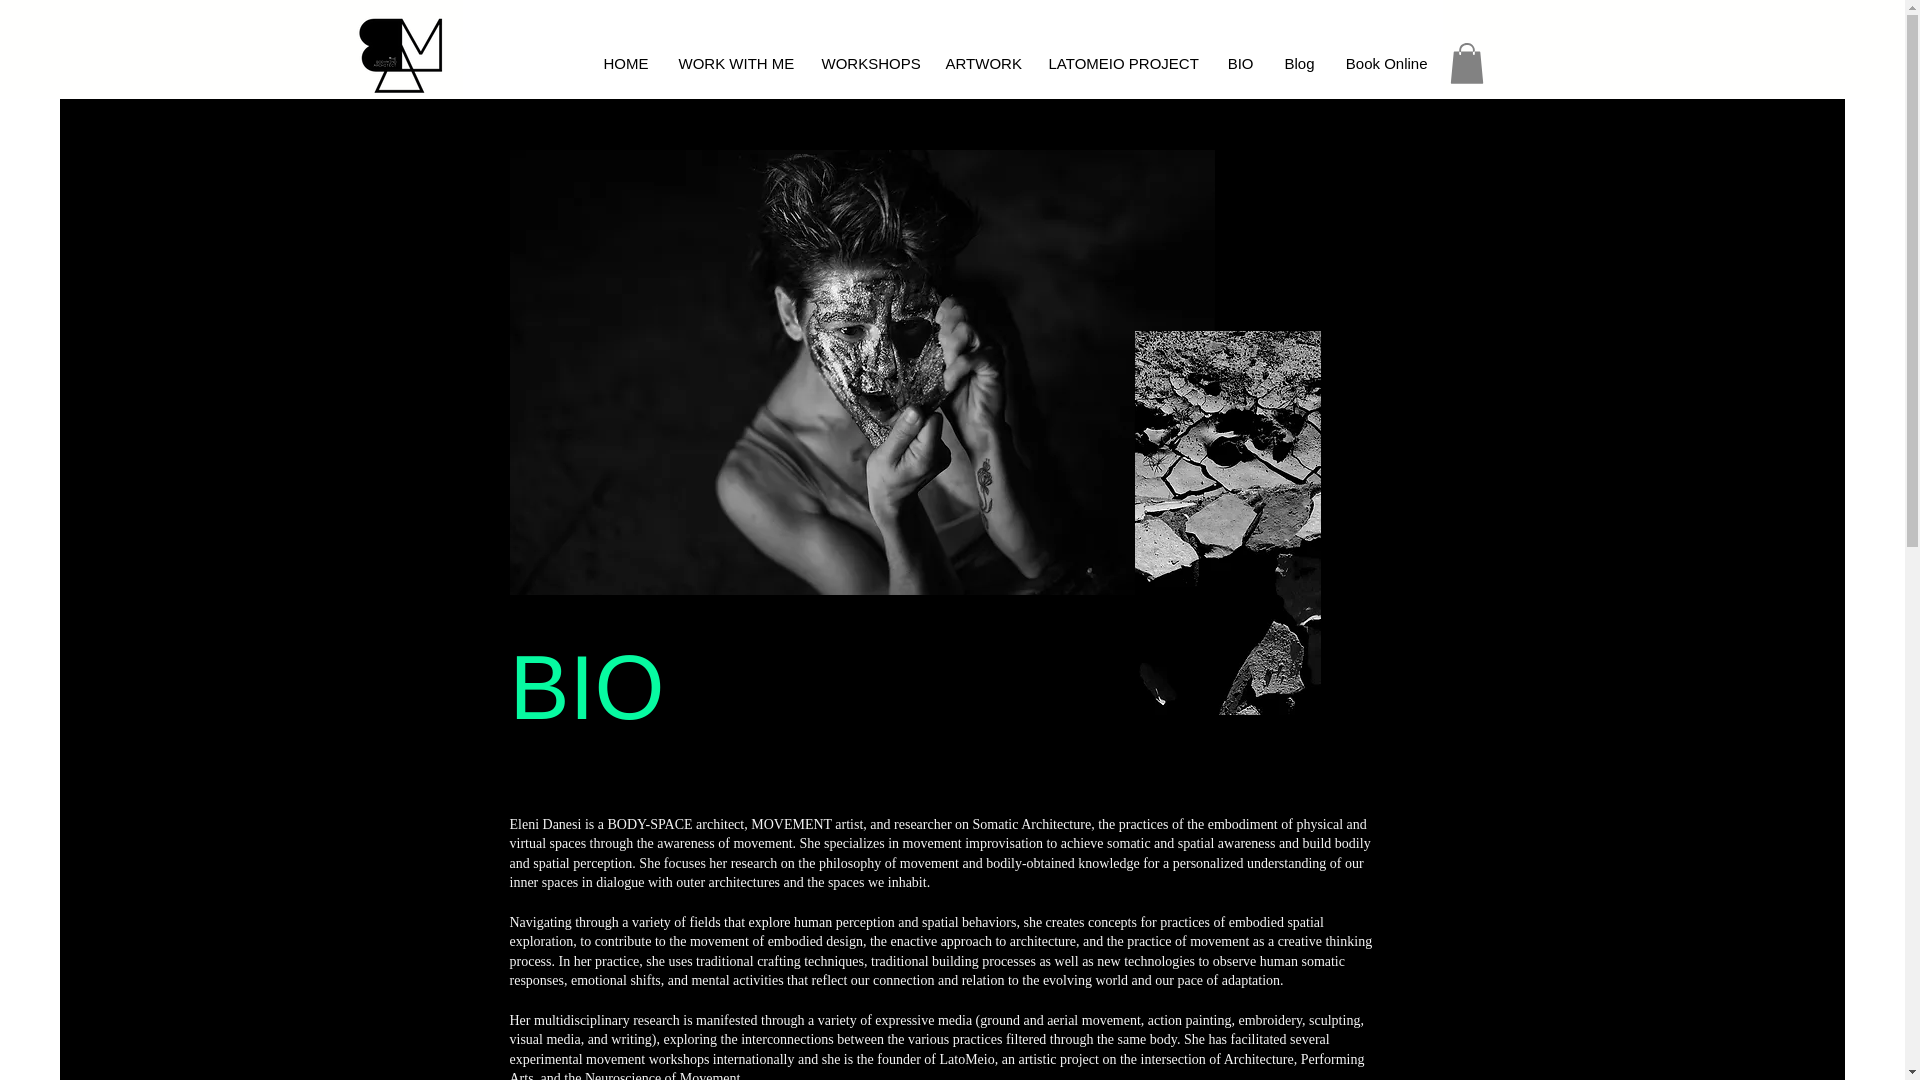 The image size is (1920, 1080). I want to click on BIO, so click(1239, 64).